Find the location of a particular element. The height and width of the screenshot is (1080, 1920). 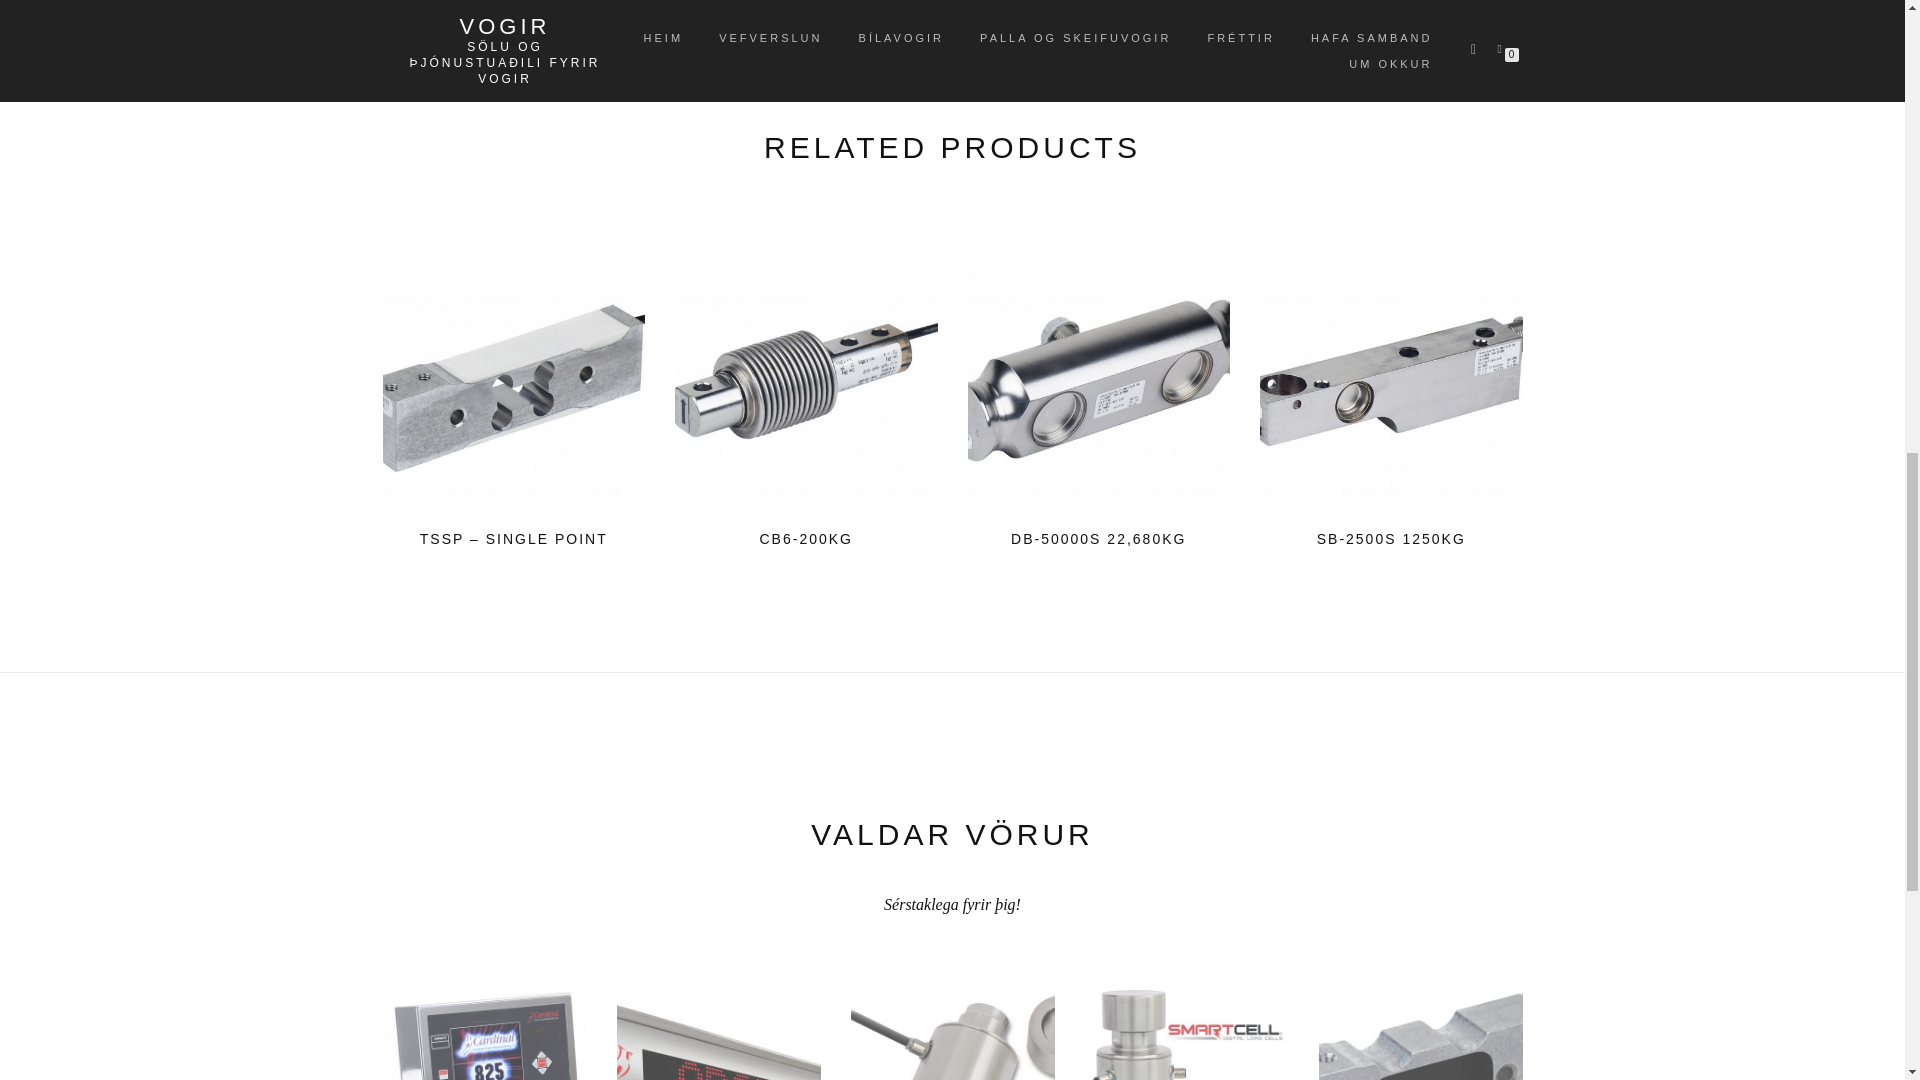

SB25000S-kraftnemi is located at coordinates (1390, 380).